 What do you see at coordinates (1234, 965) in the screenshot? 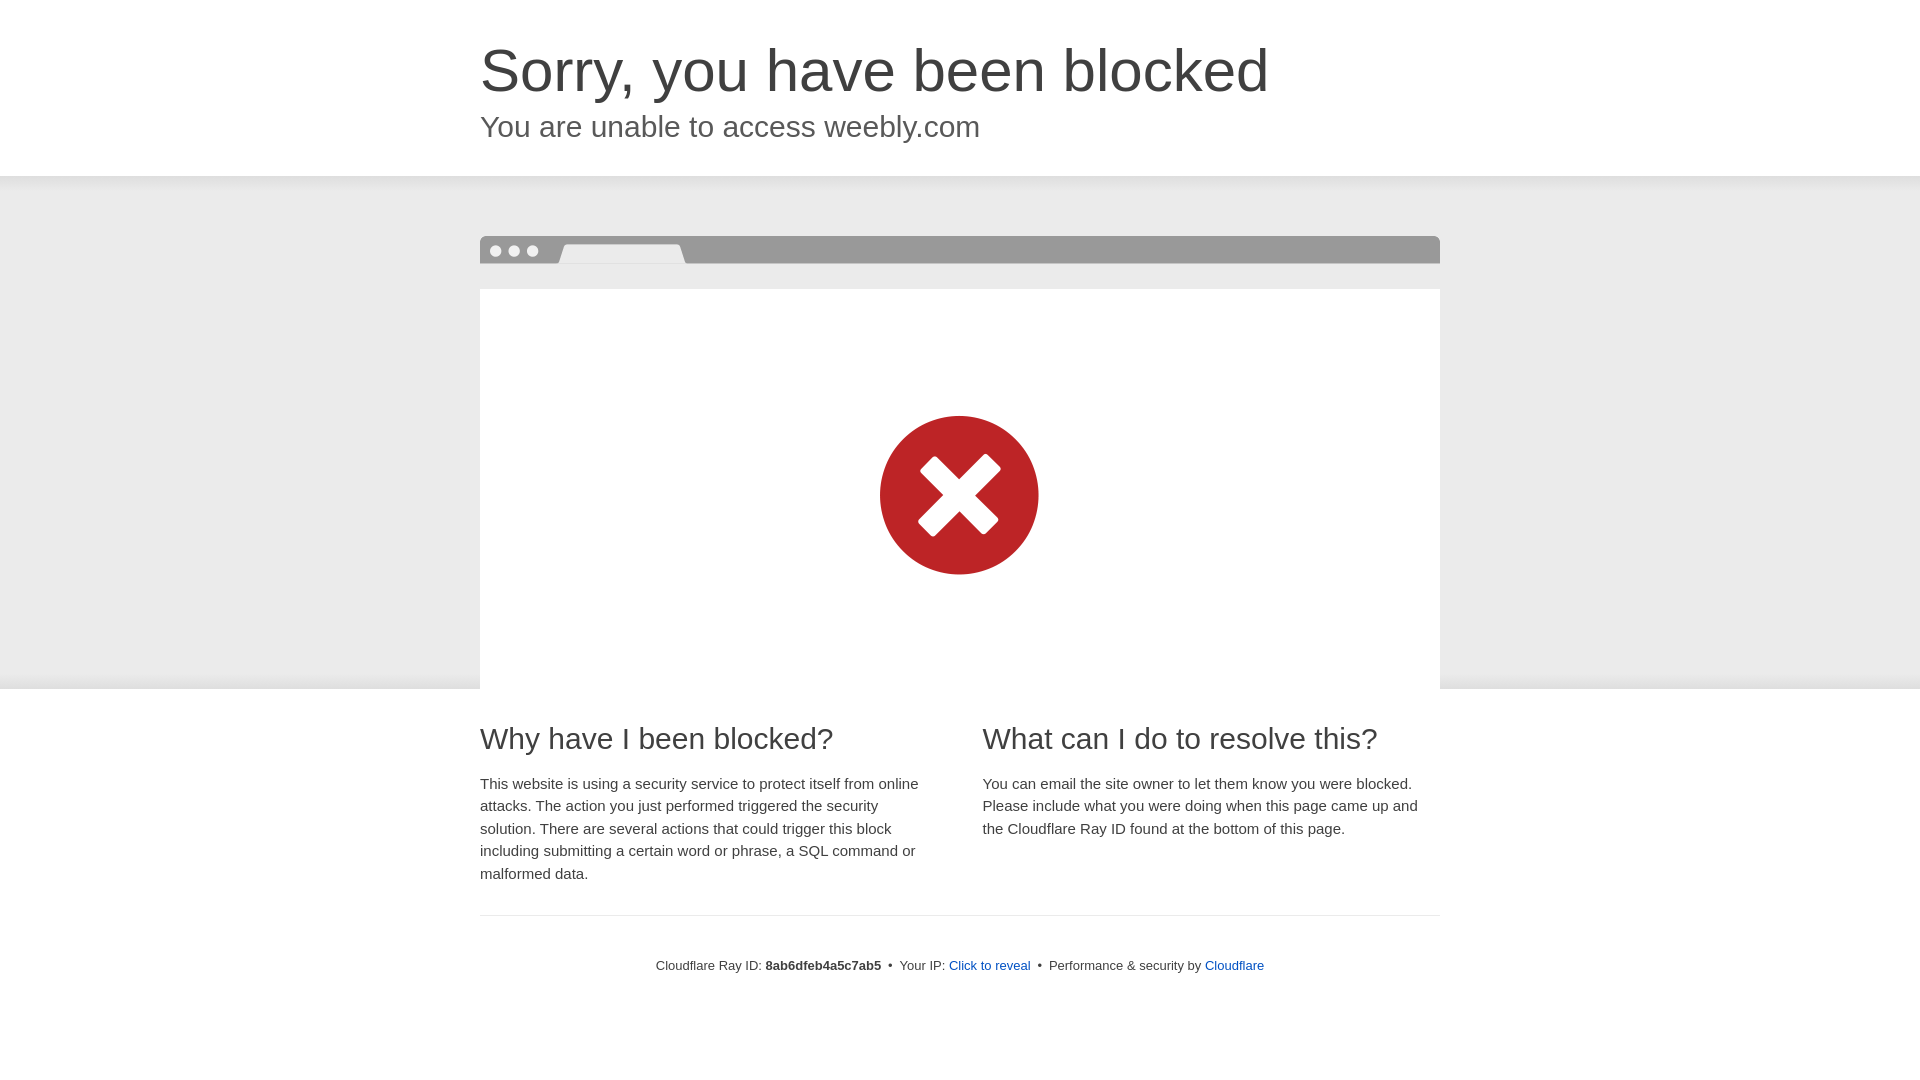
I see `Cloudflare` at bounding box center [1234, 965].